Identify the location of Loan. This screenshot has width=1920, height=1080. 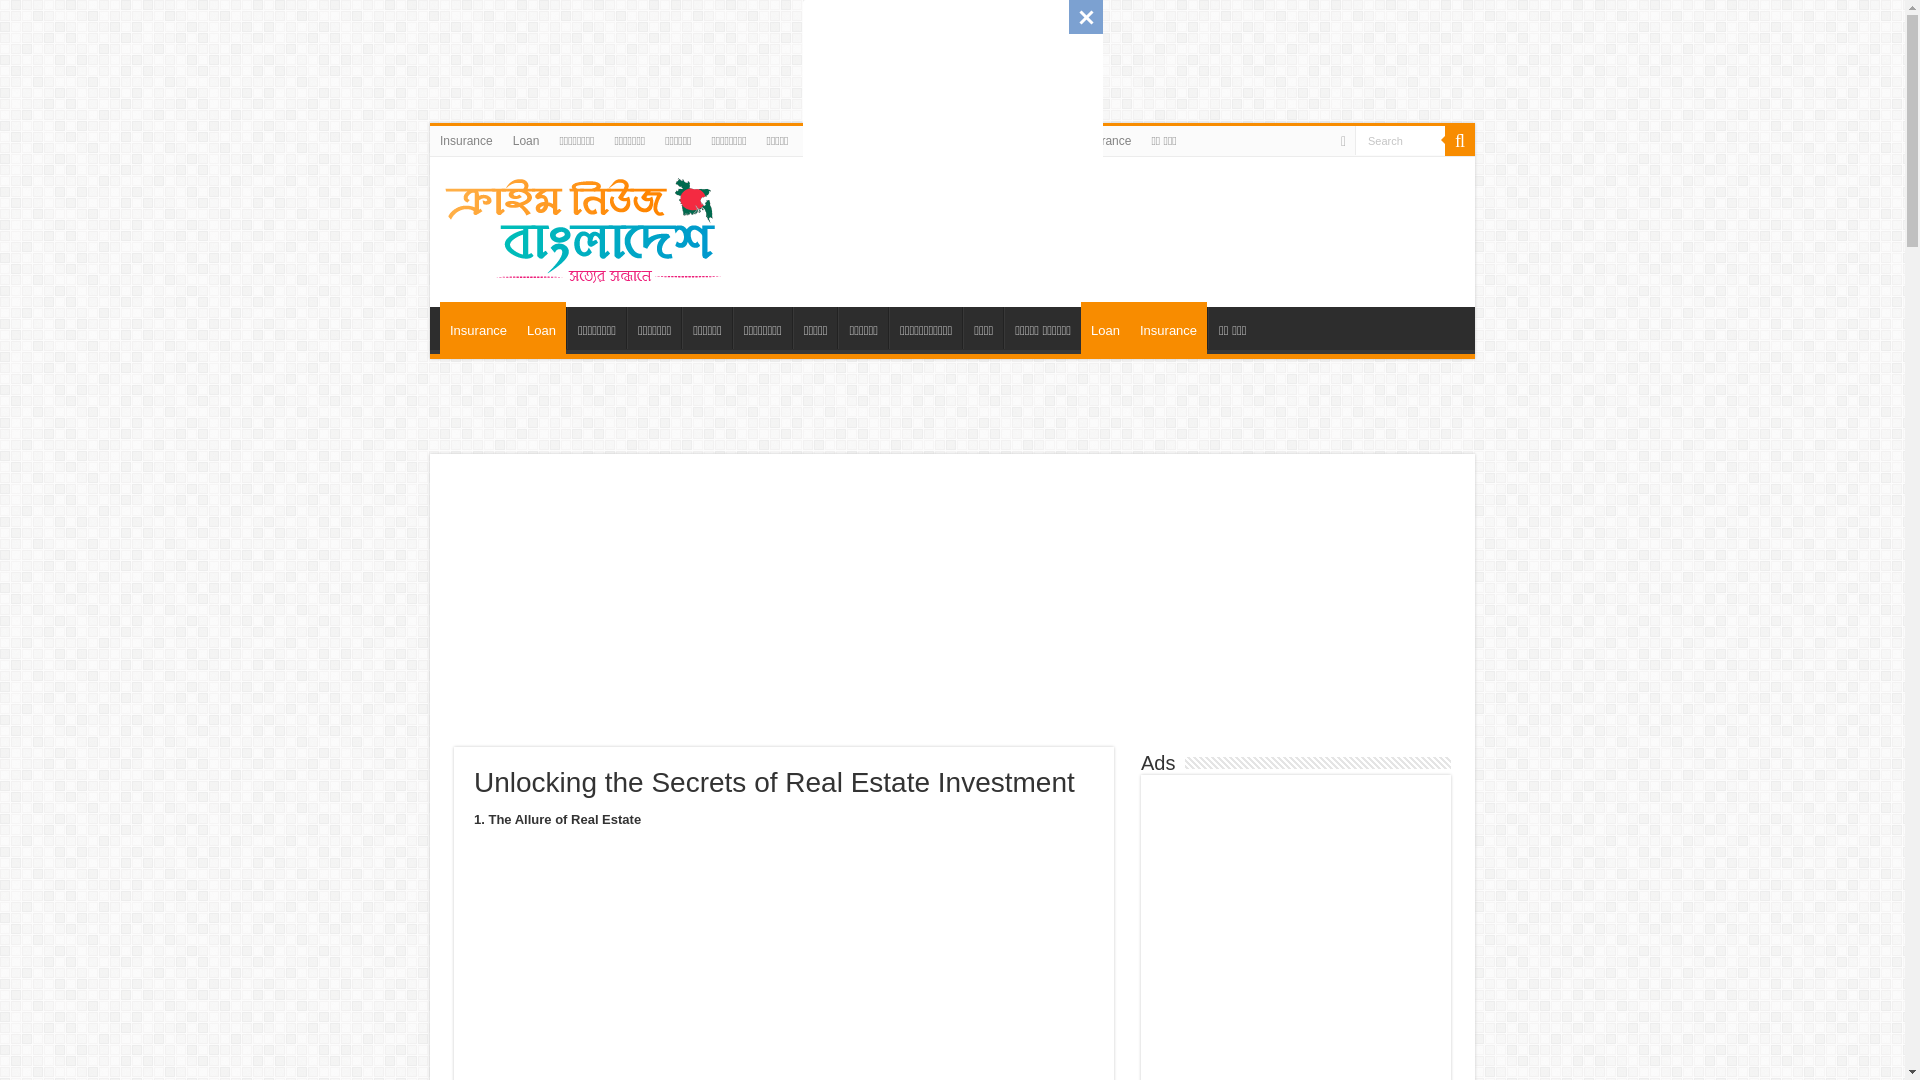
(1045, 140).